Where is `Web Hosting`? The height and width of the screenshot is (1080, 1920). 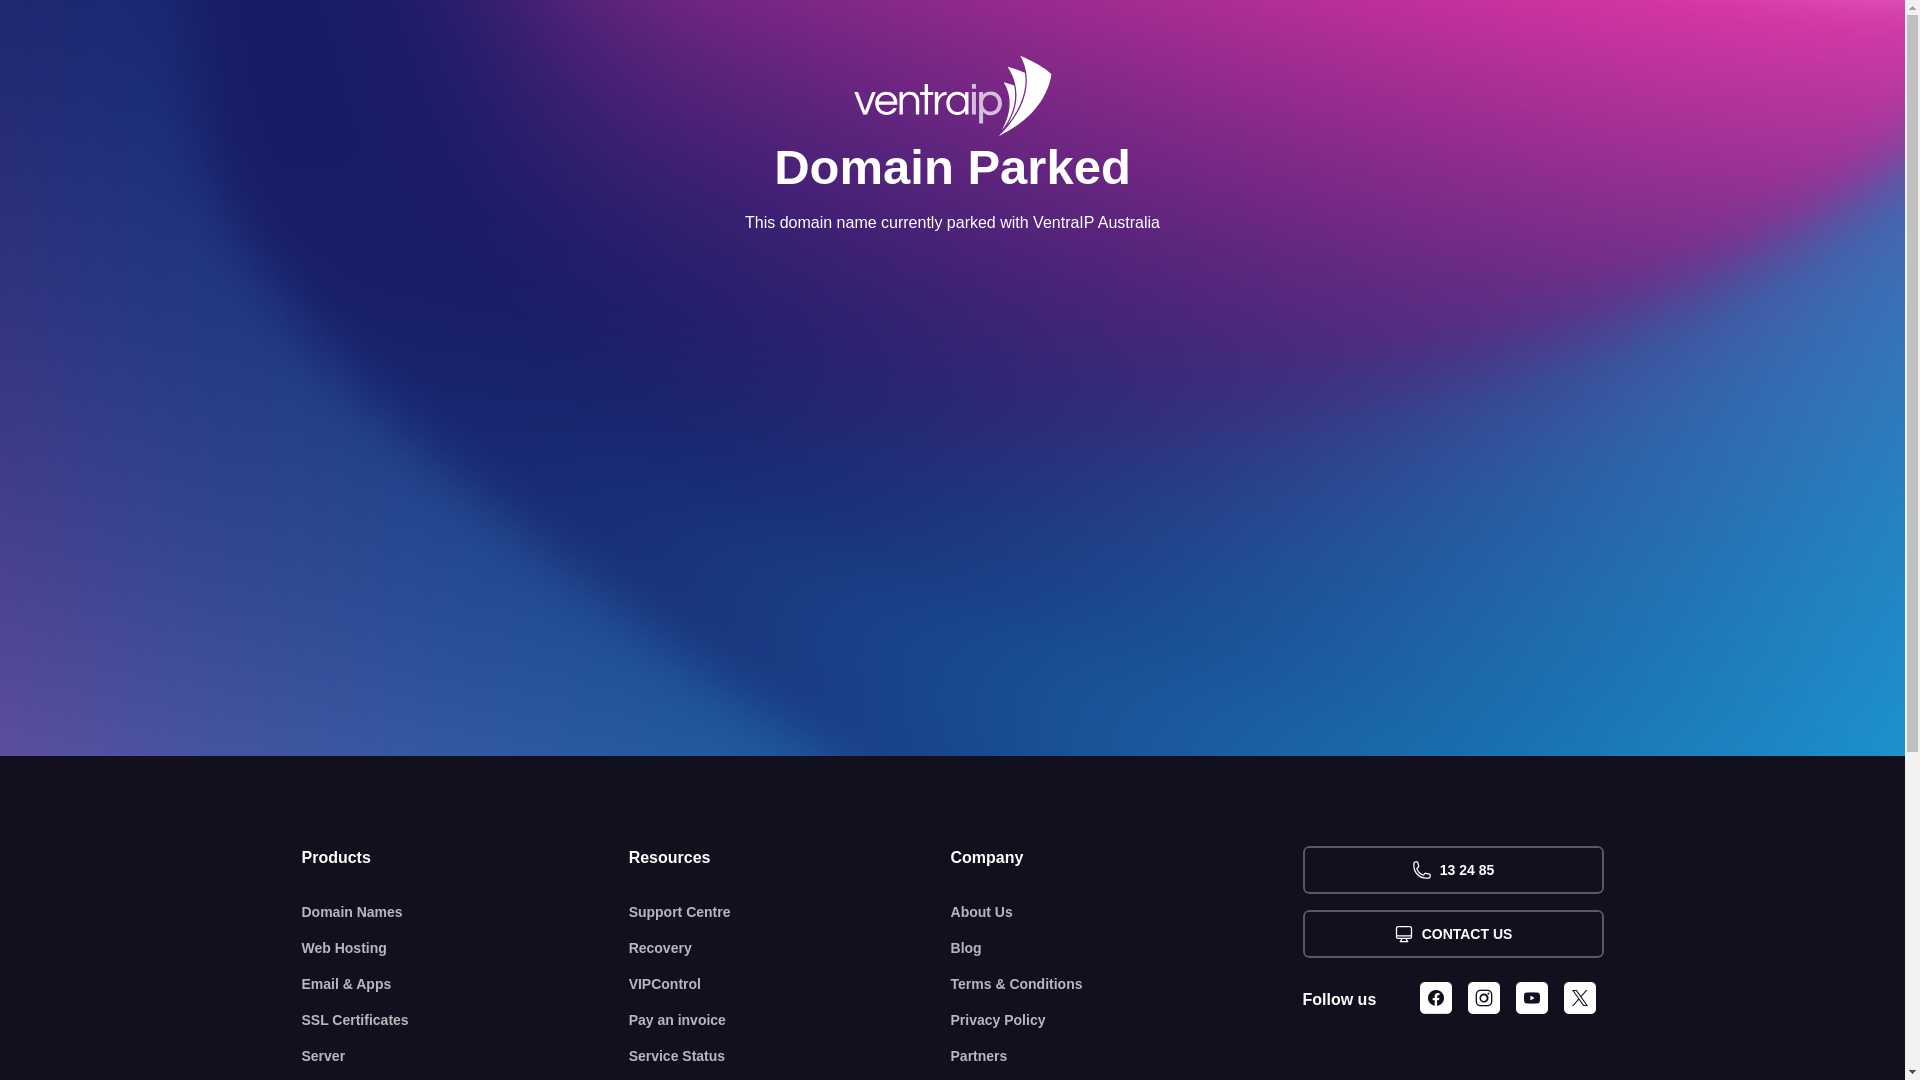
Web Hosting is located at coordinates (466, 948).